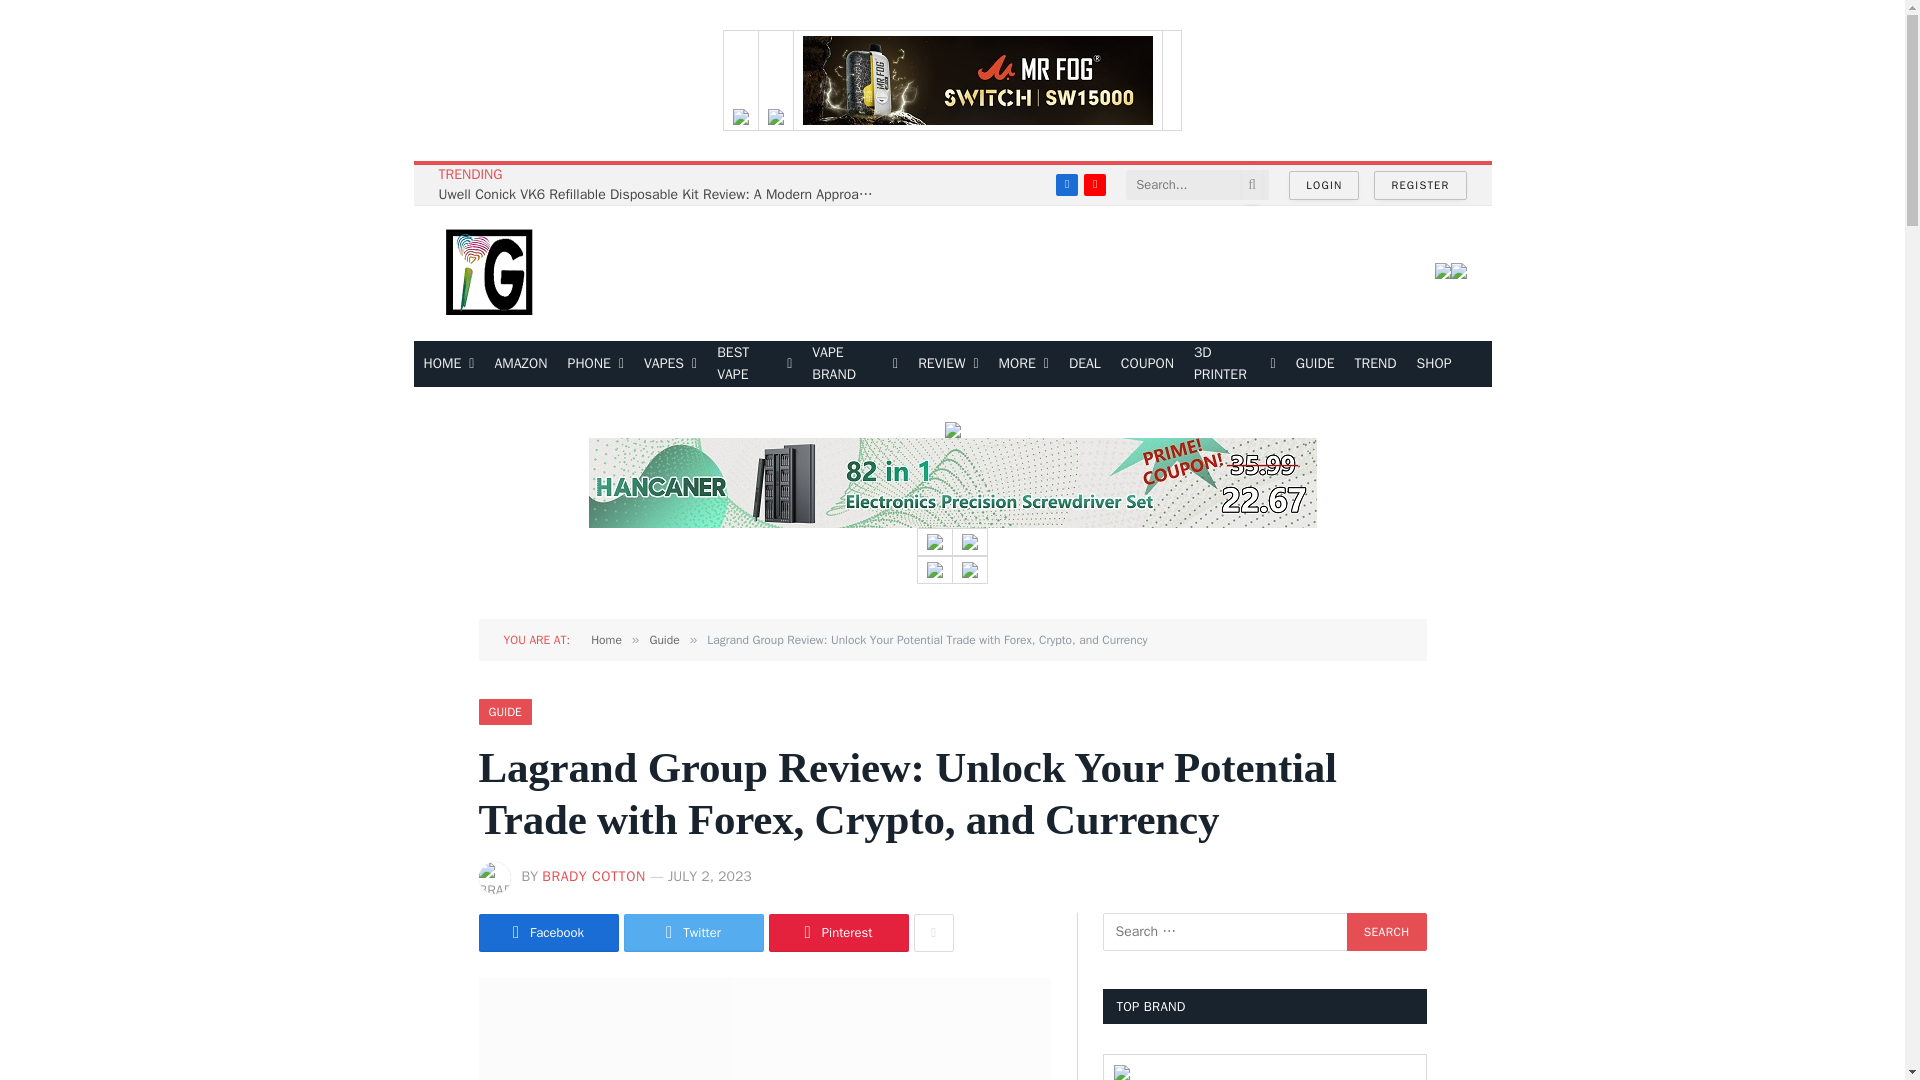  What do you see at coordinates (450, 364) in the screenshot?
I see `HOME` at bounding box center [450, 364].